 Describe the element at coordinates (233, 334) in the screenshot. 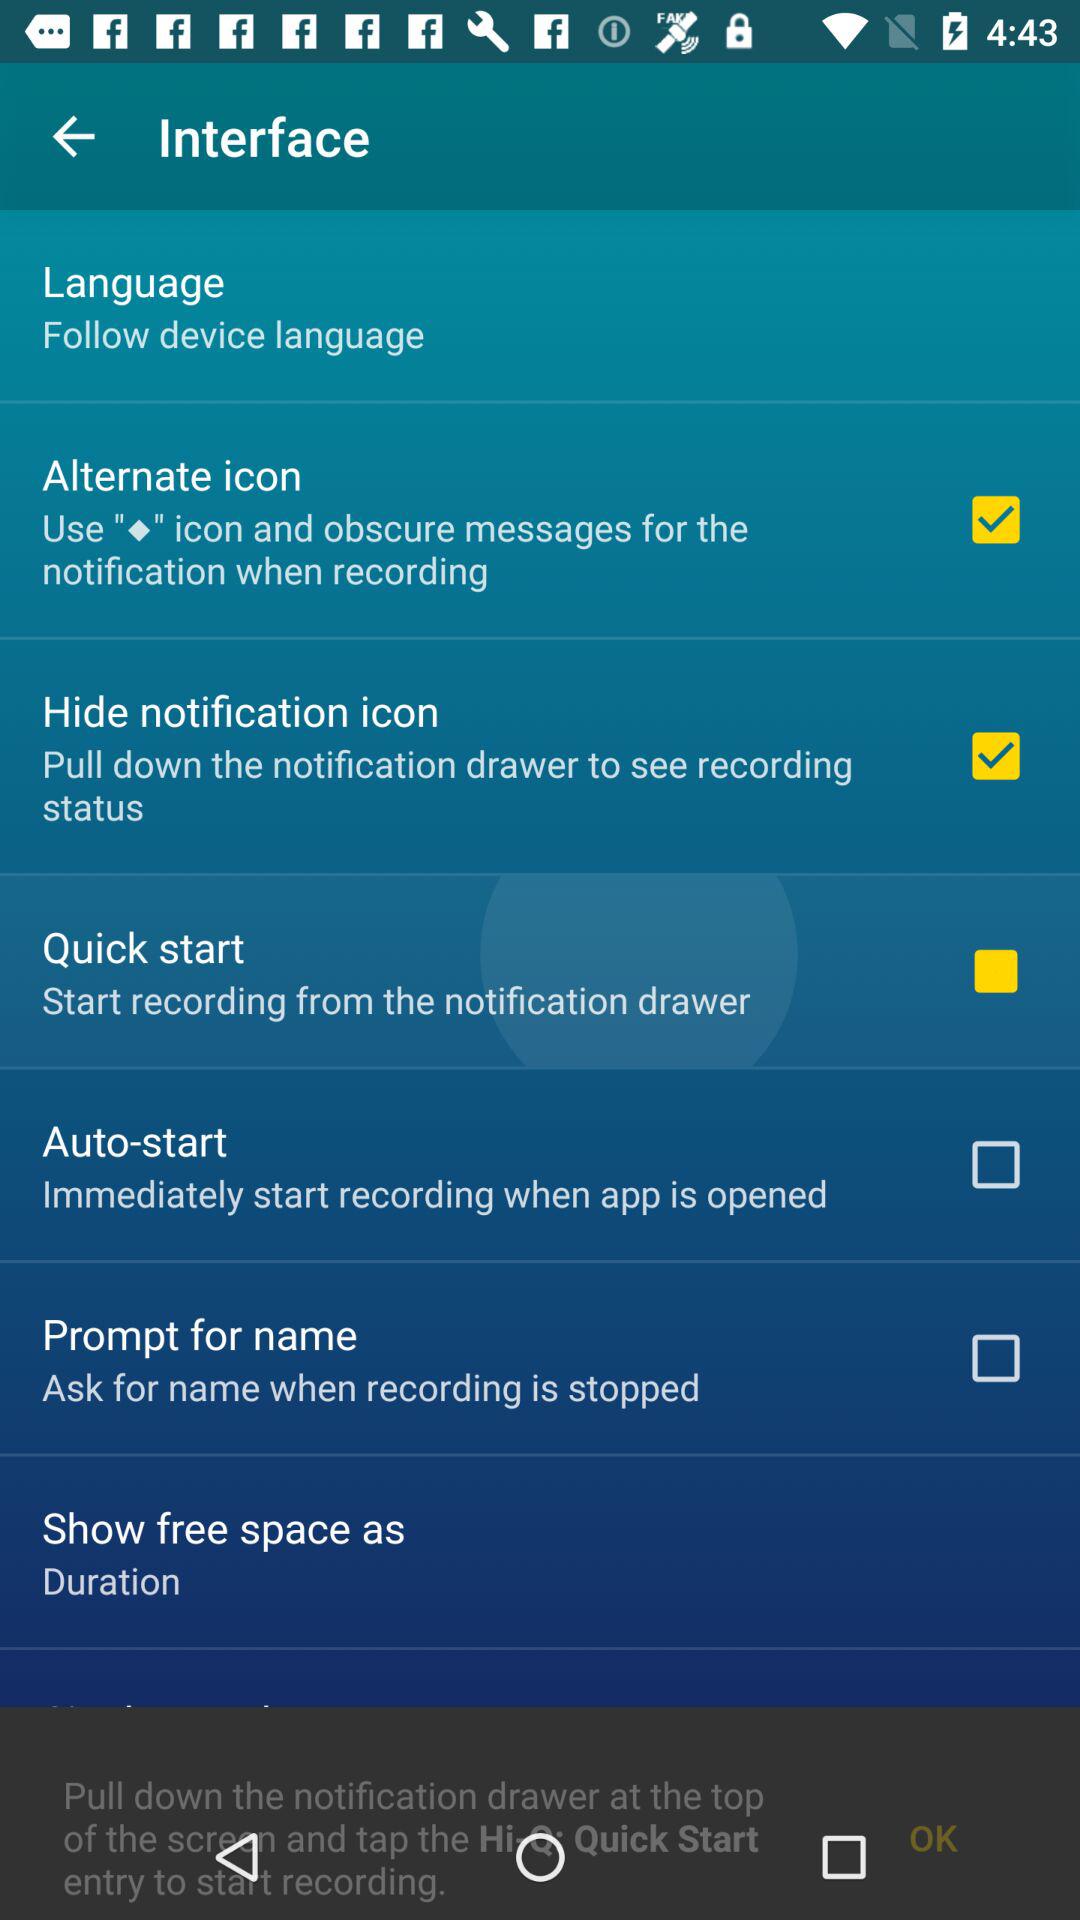

I see `jump to the follow device language icon` at that location.